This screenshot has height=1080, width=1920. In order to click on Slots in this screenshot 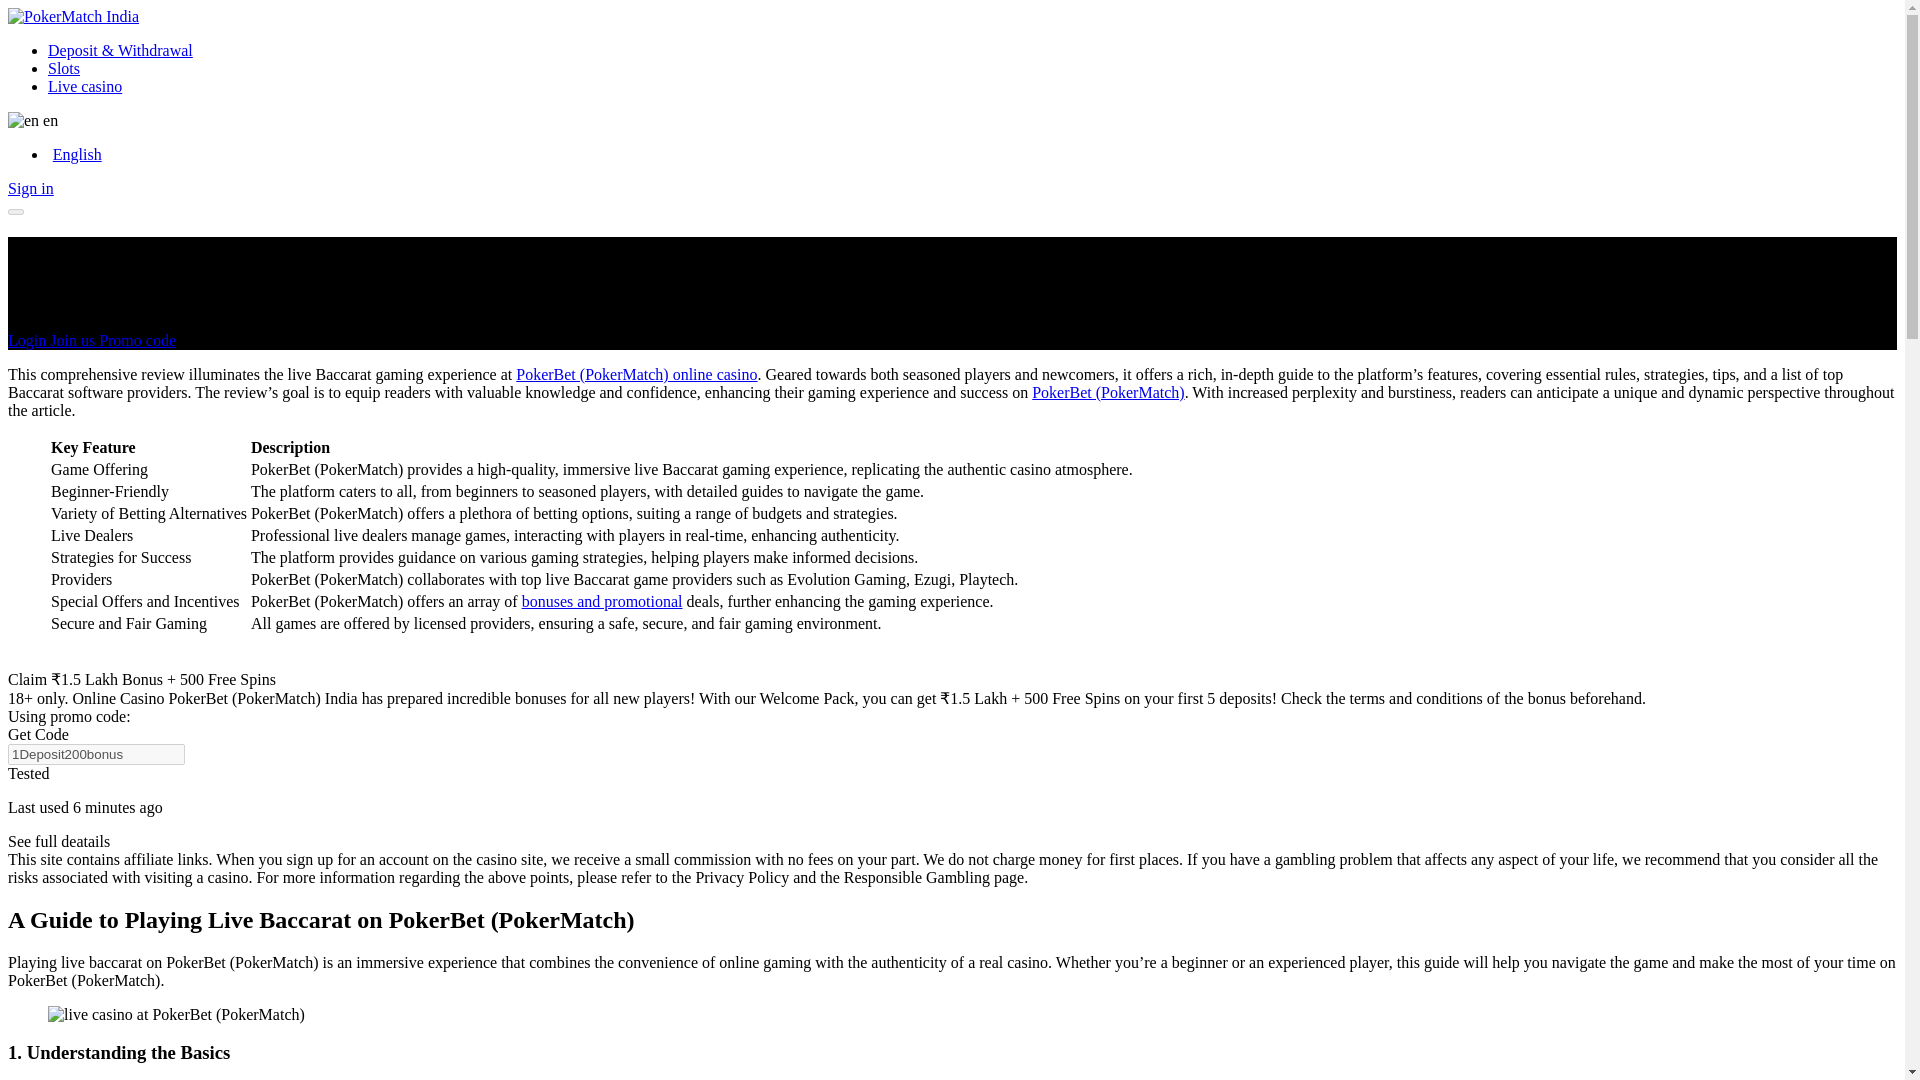, I will do `click(64, 68)`.